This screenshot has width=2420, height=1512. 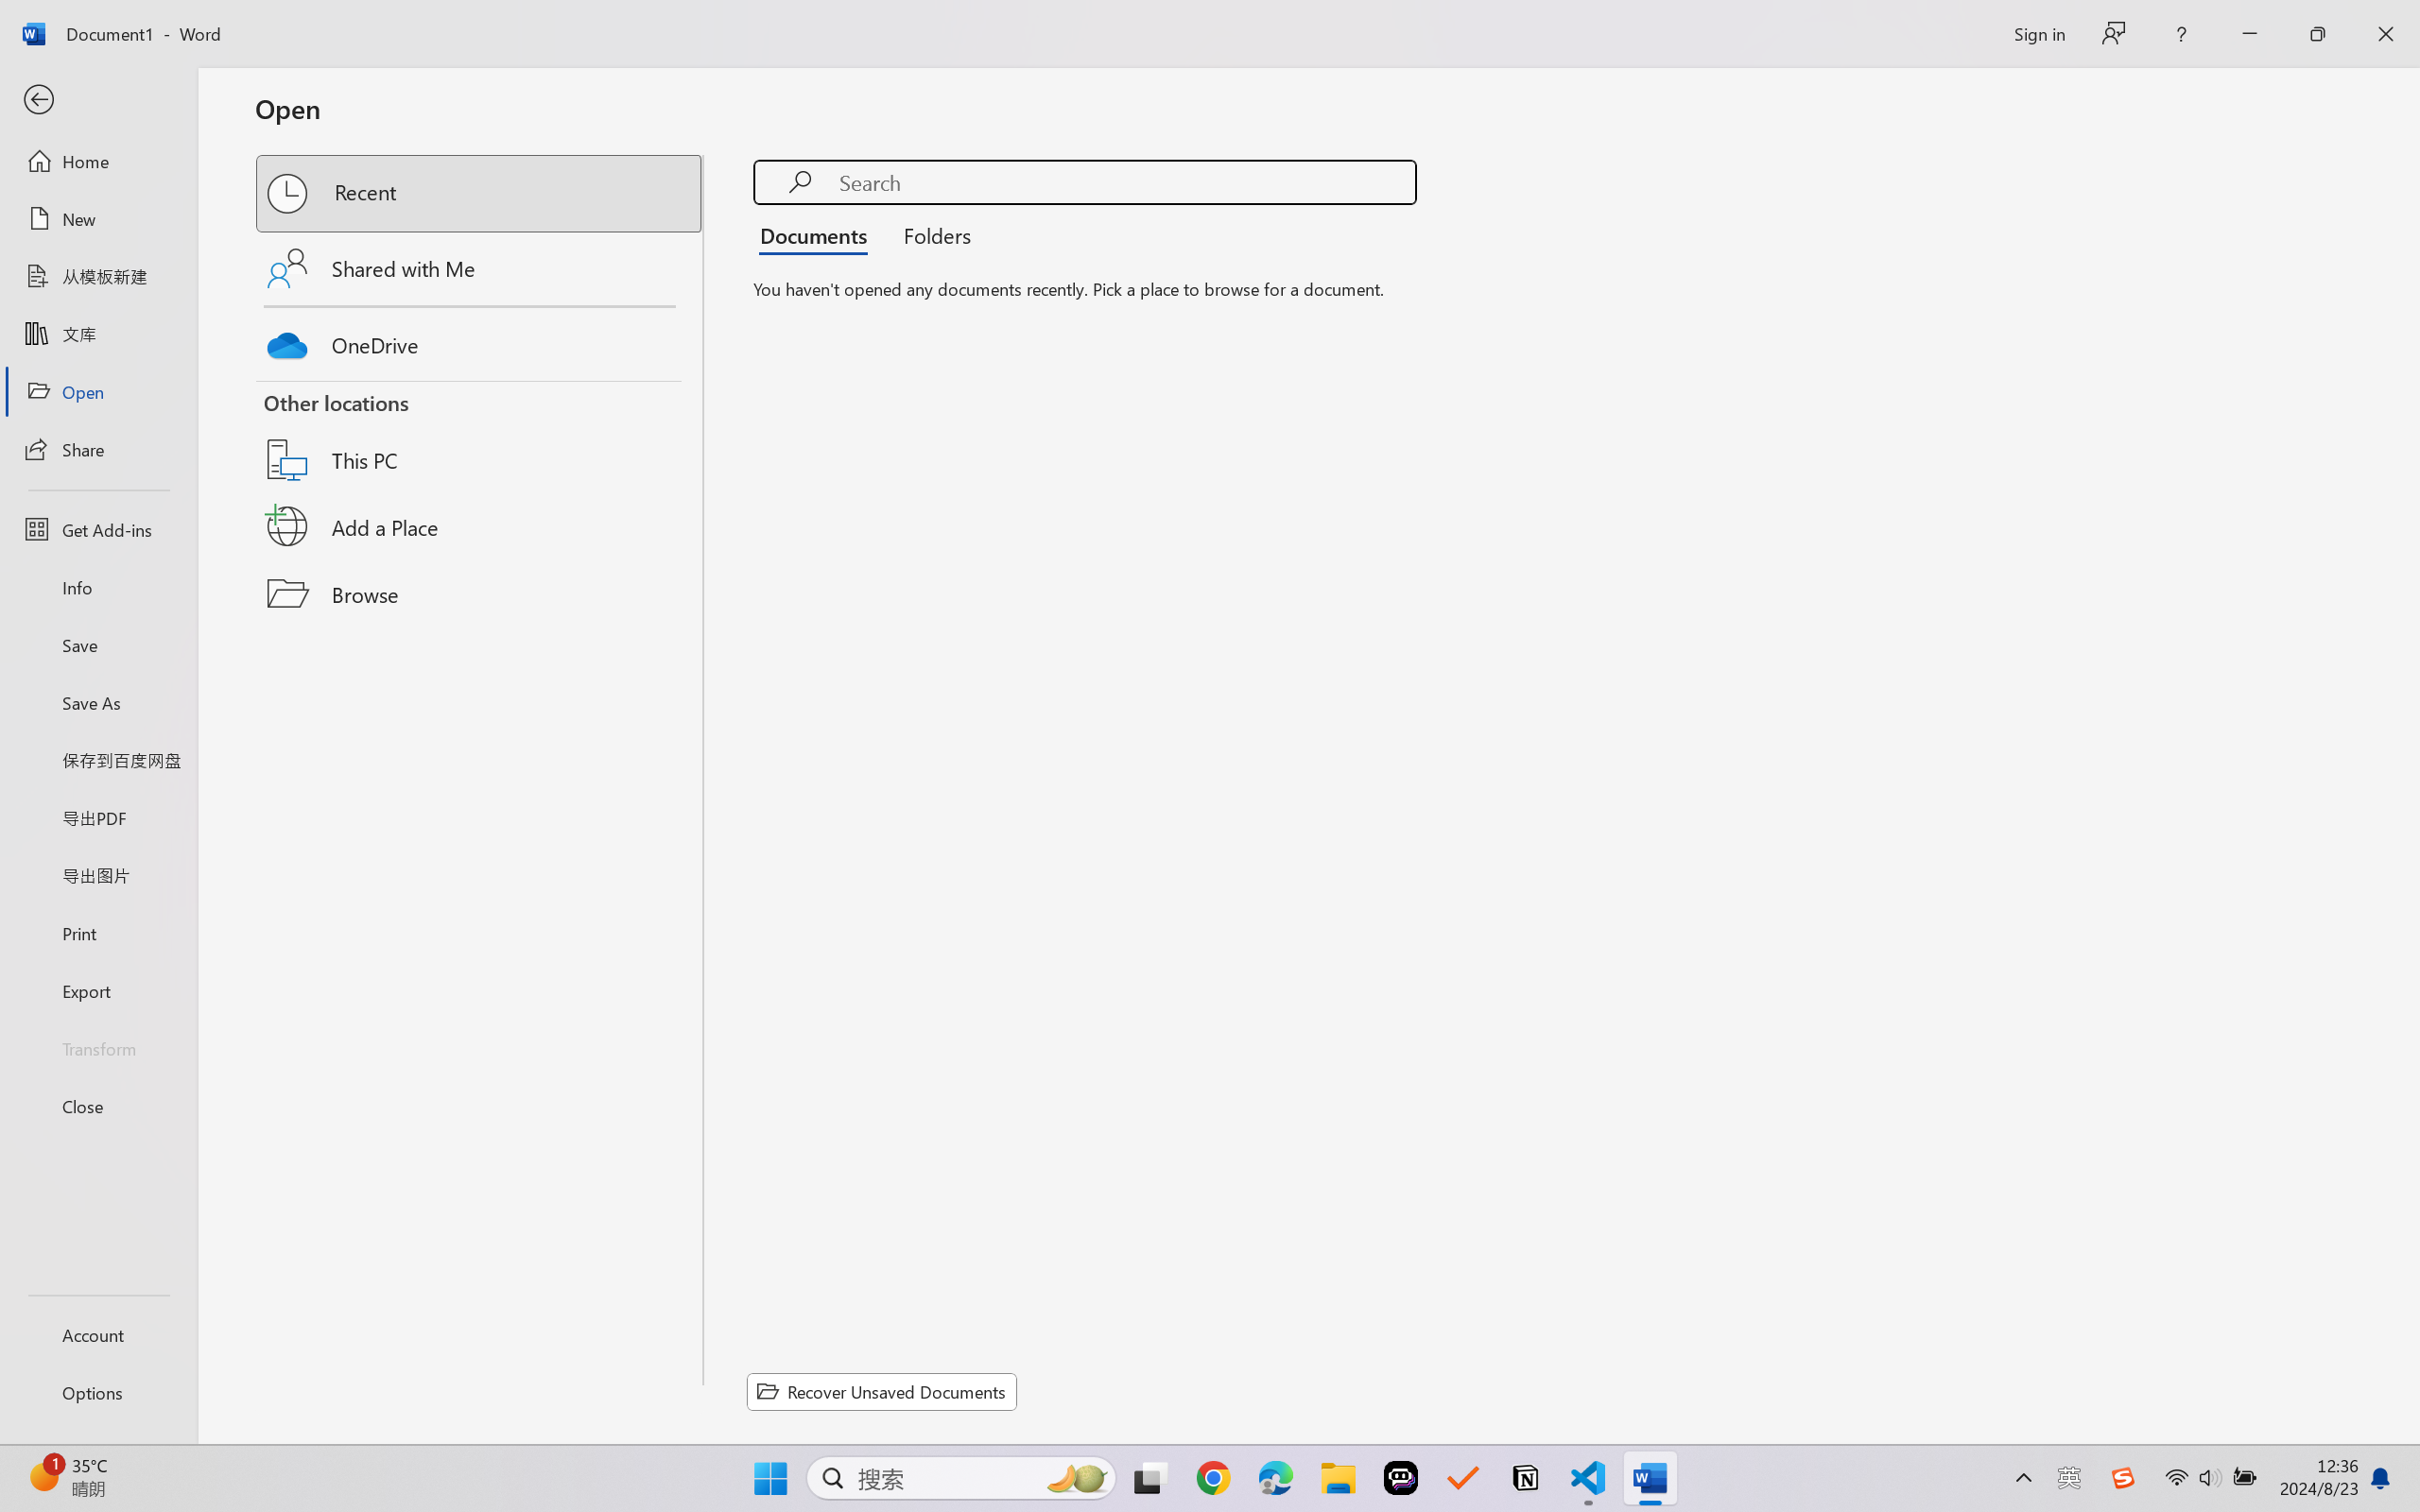 I want to click on Get Add-ins, so click(x=98, y=529).